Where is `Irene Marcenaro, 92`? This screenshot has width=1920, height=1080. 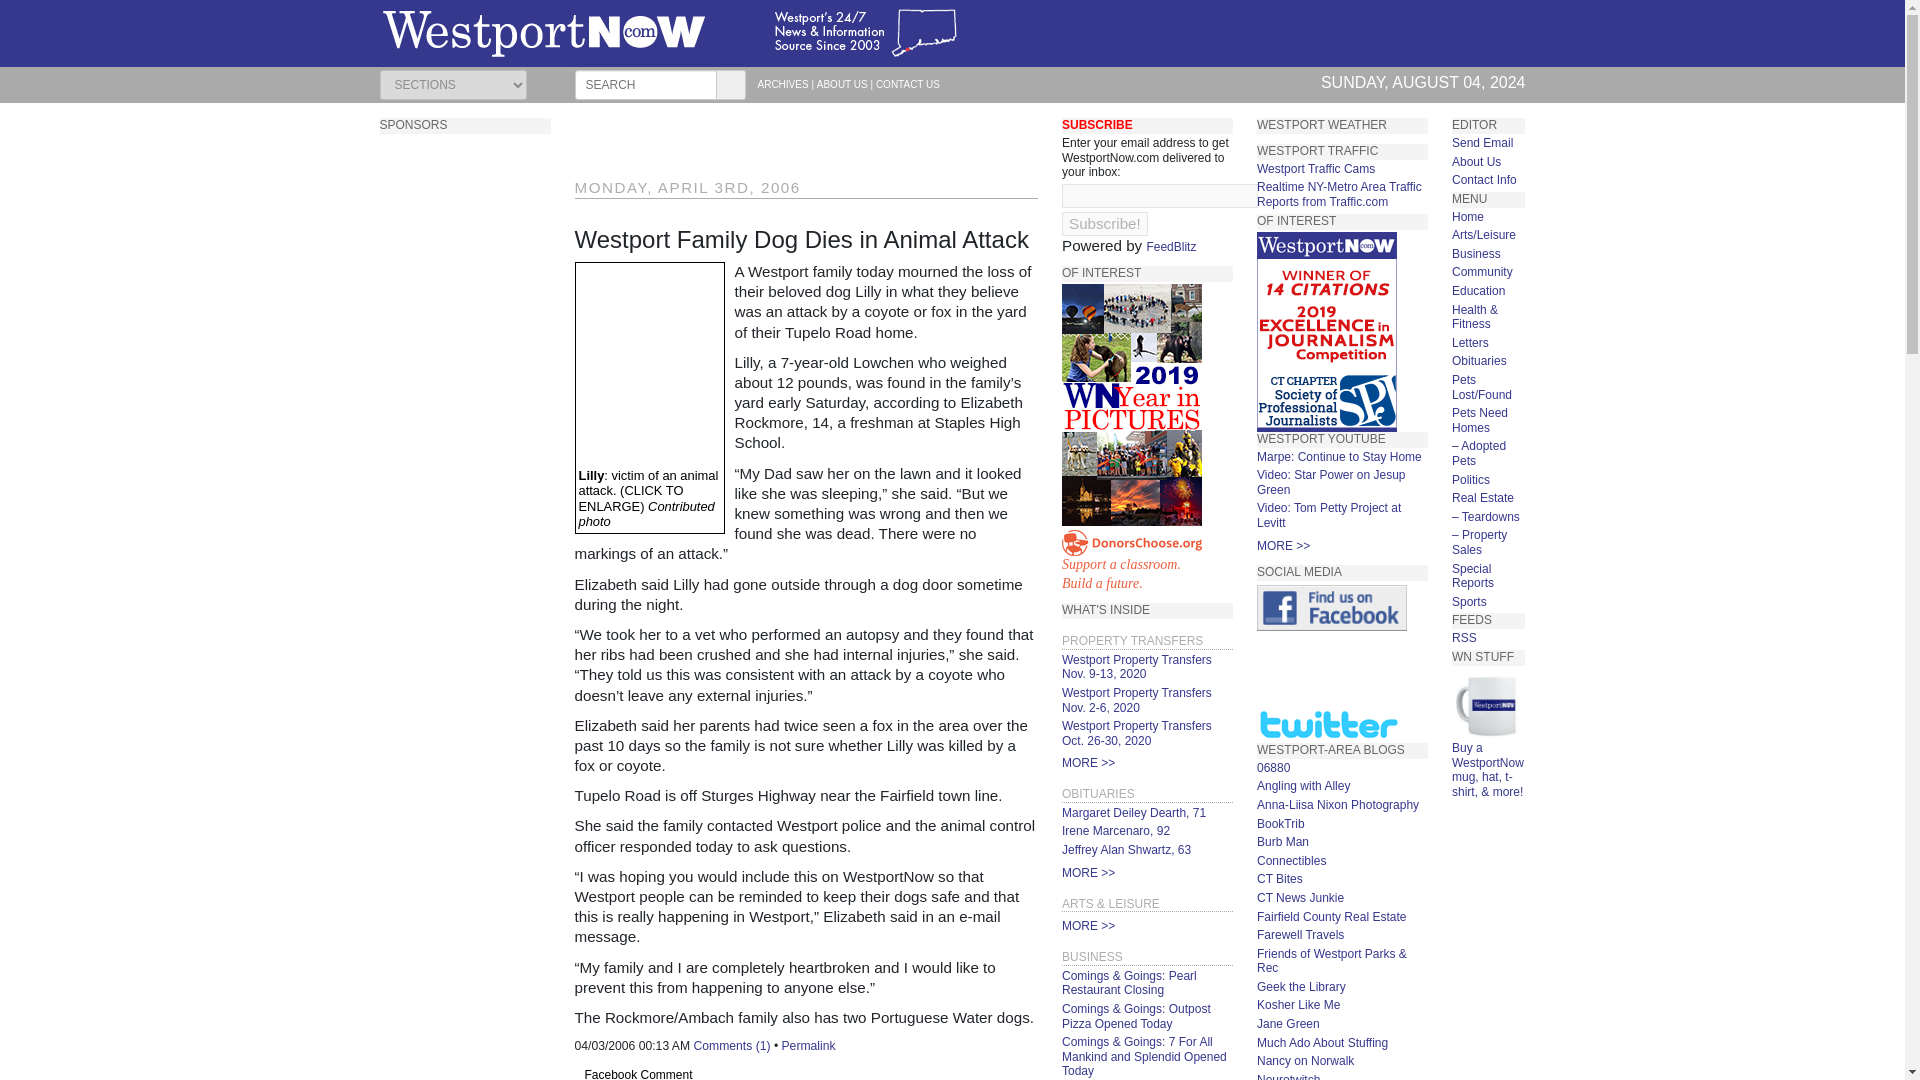
Irene Marcenaro, 92 is located at coordinates (842, 84).